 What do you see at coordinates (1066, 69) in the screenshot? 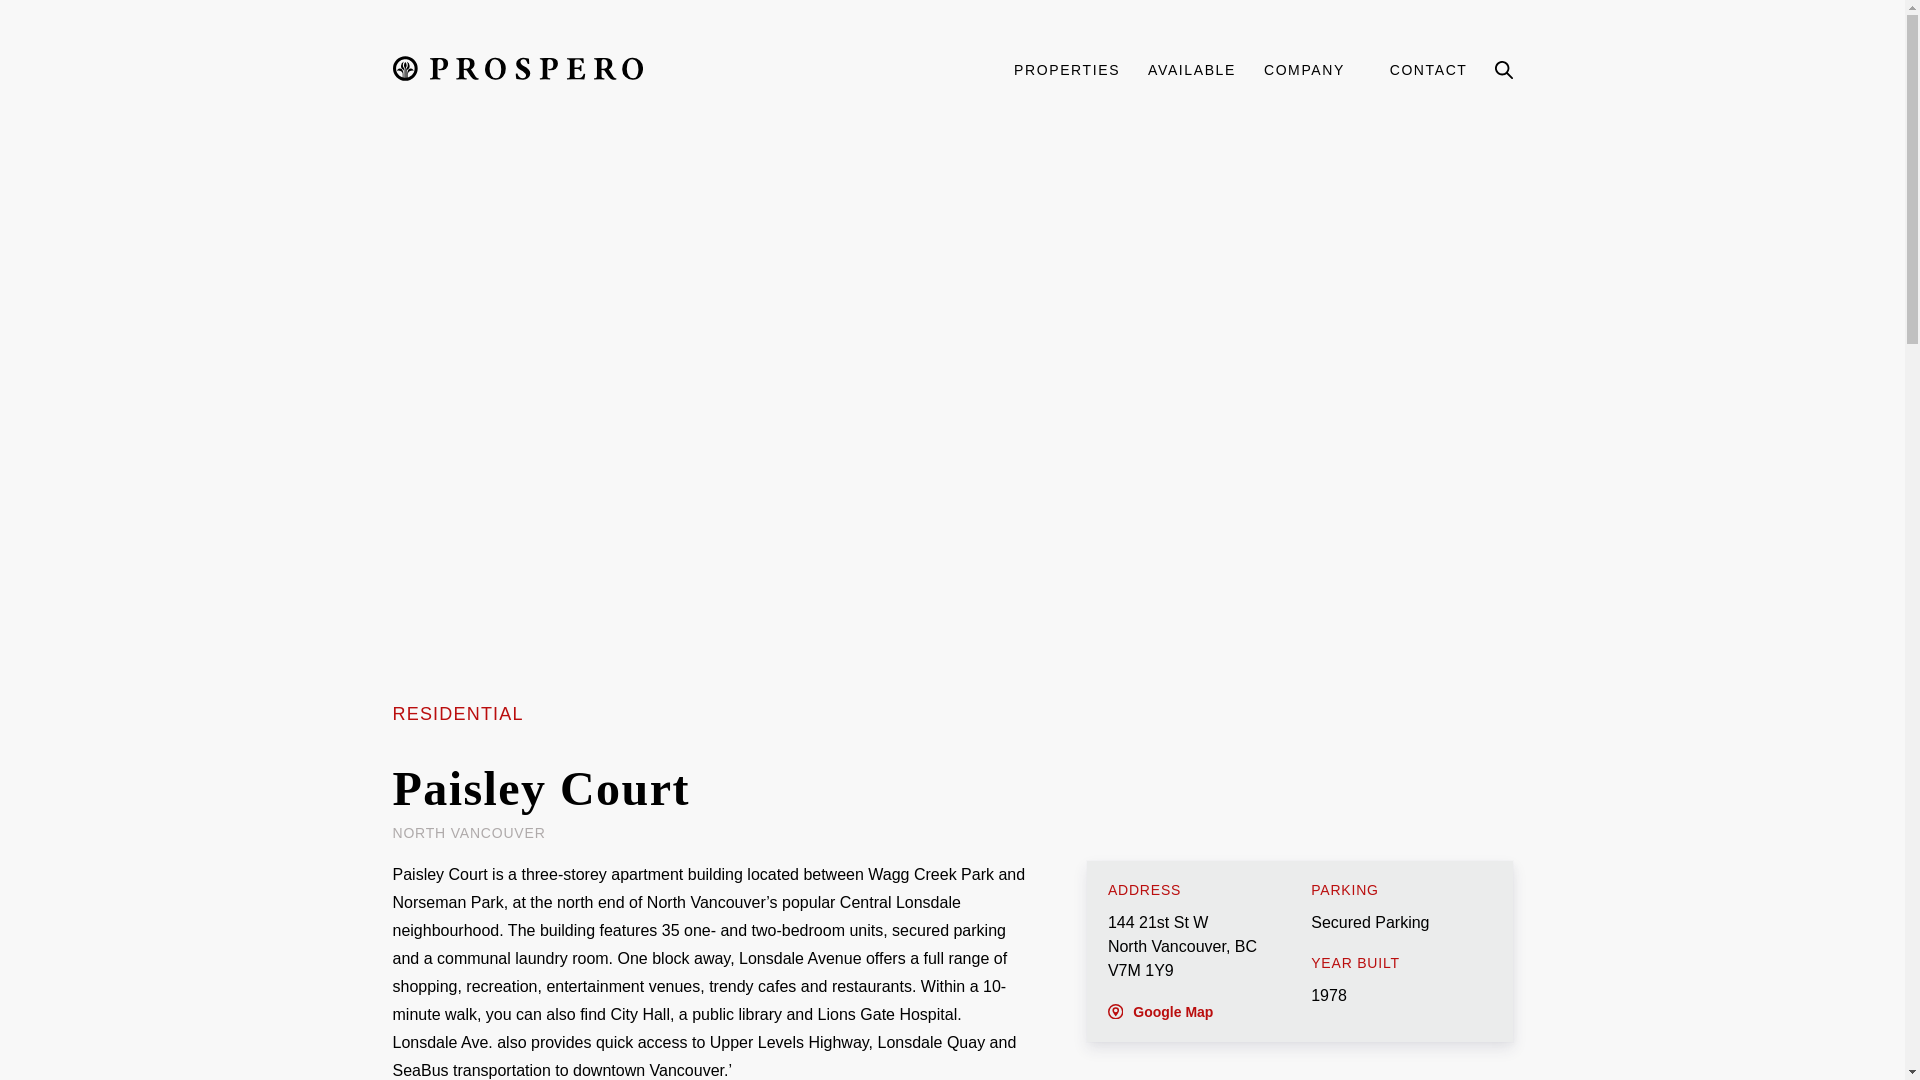
I see `PROPERTIES` at bounding box center [1066, 69].